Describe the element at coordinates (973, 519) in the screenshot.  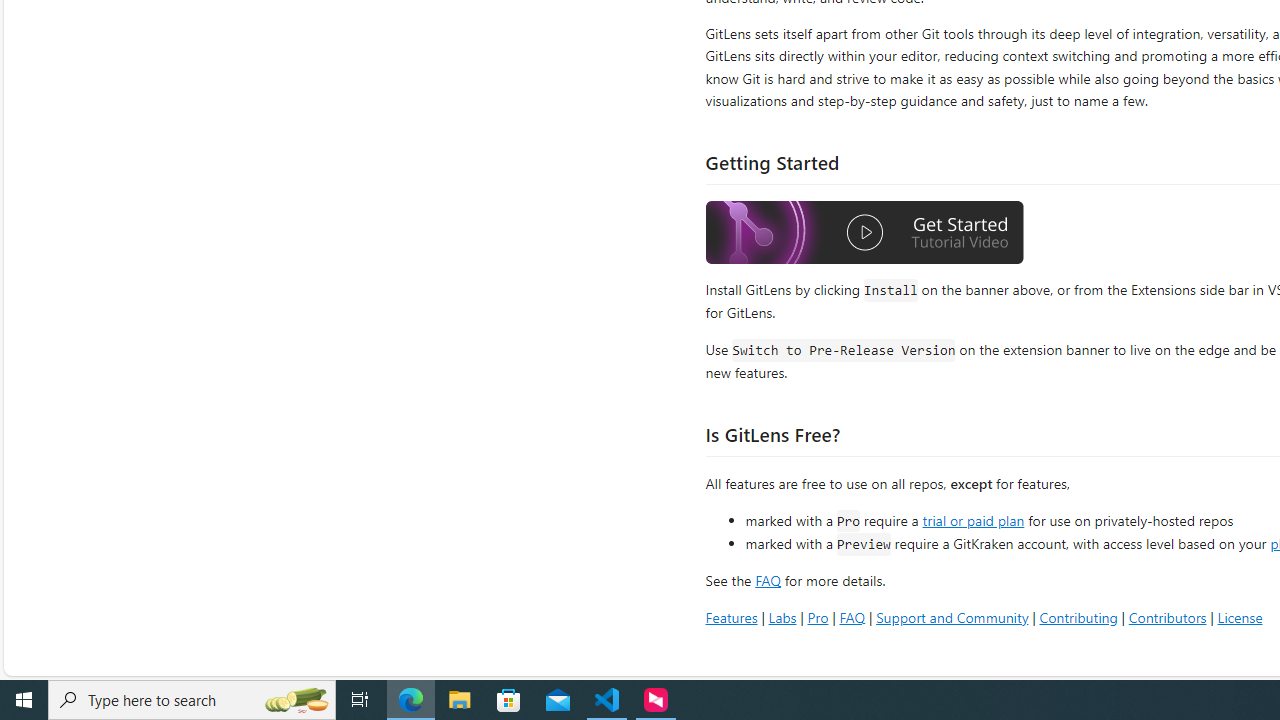
I see `trial or paid plan` at that location.